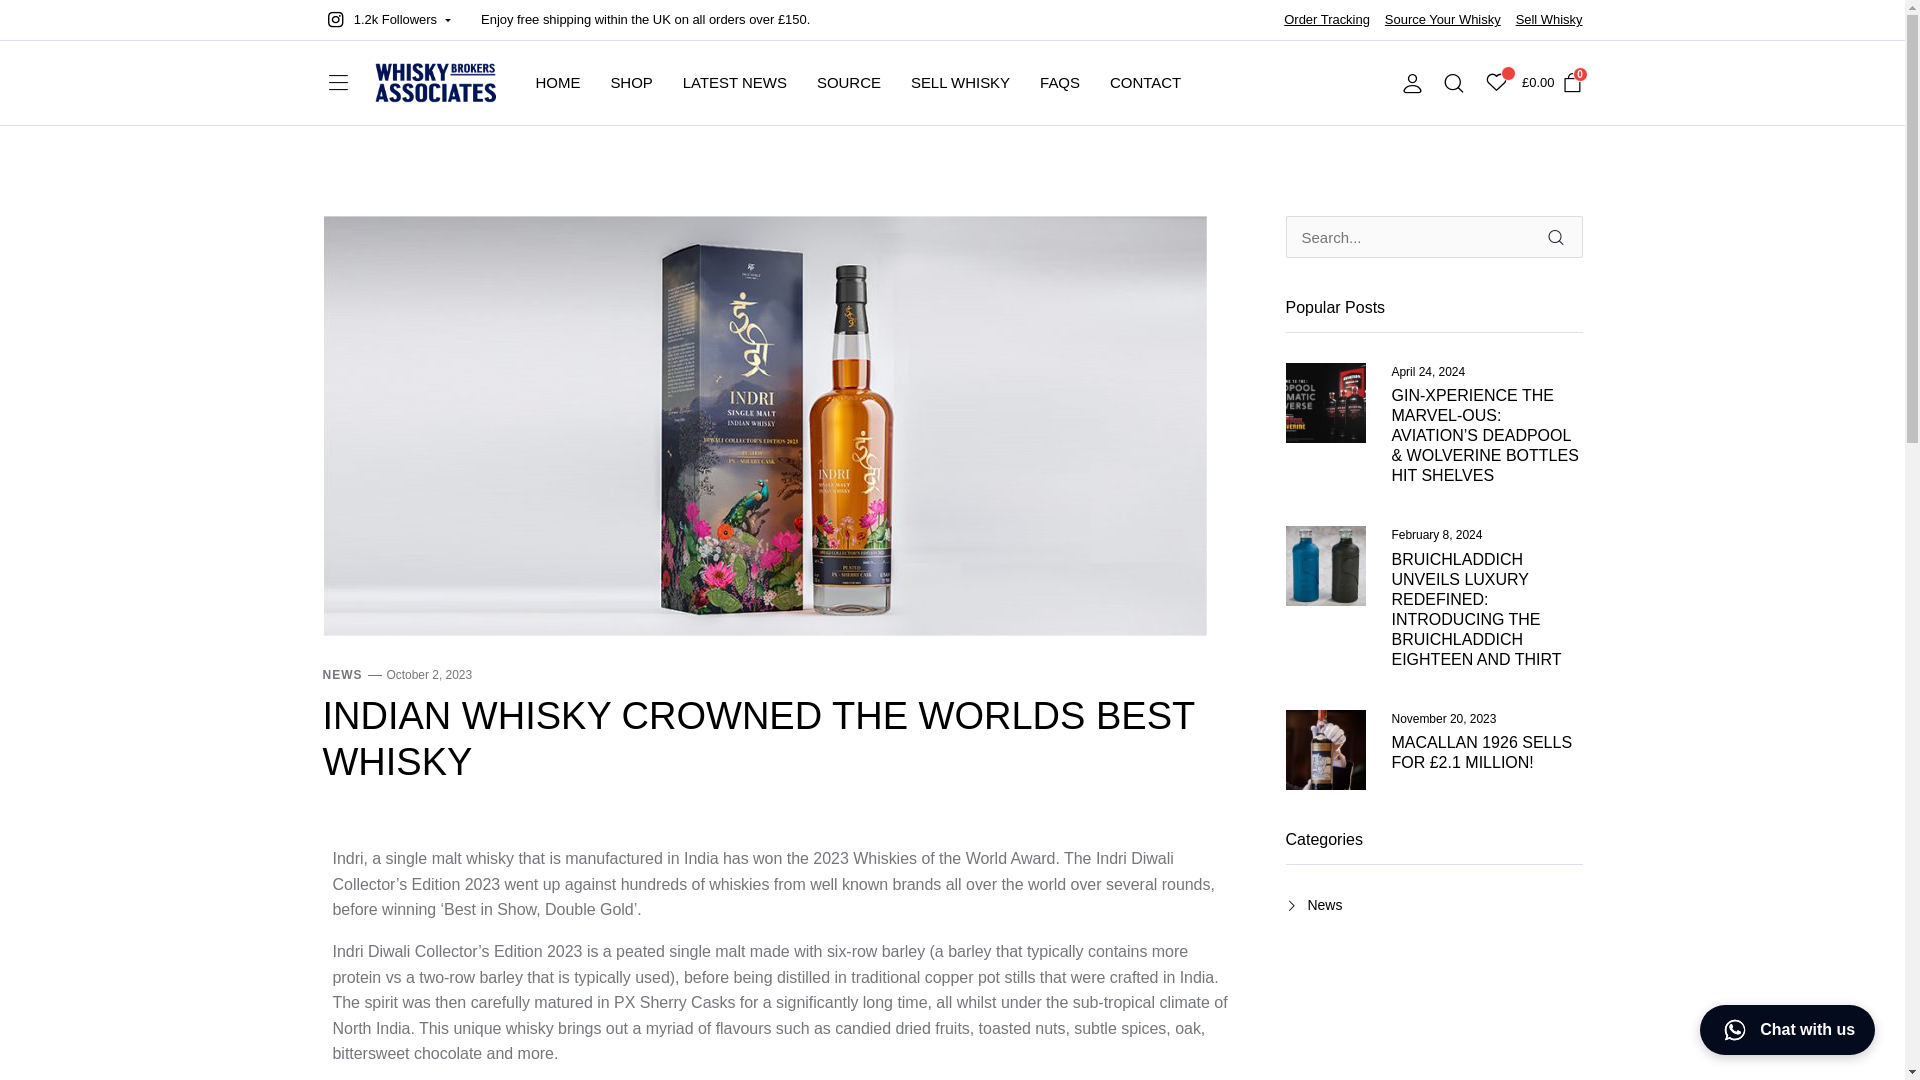  I want to click on Order Tracking, so click(1327, 20).